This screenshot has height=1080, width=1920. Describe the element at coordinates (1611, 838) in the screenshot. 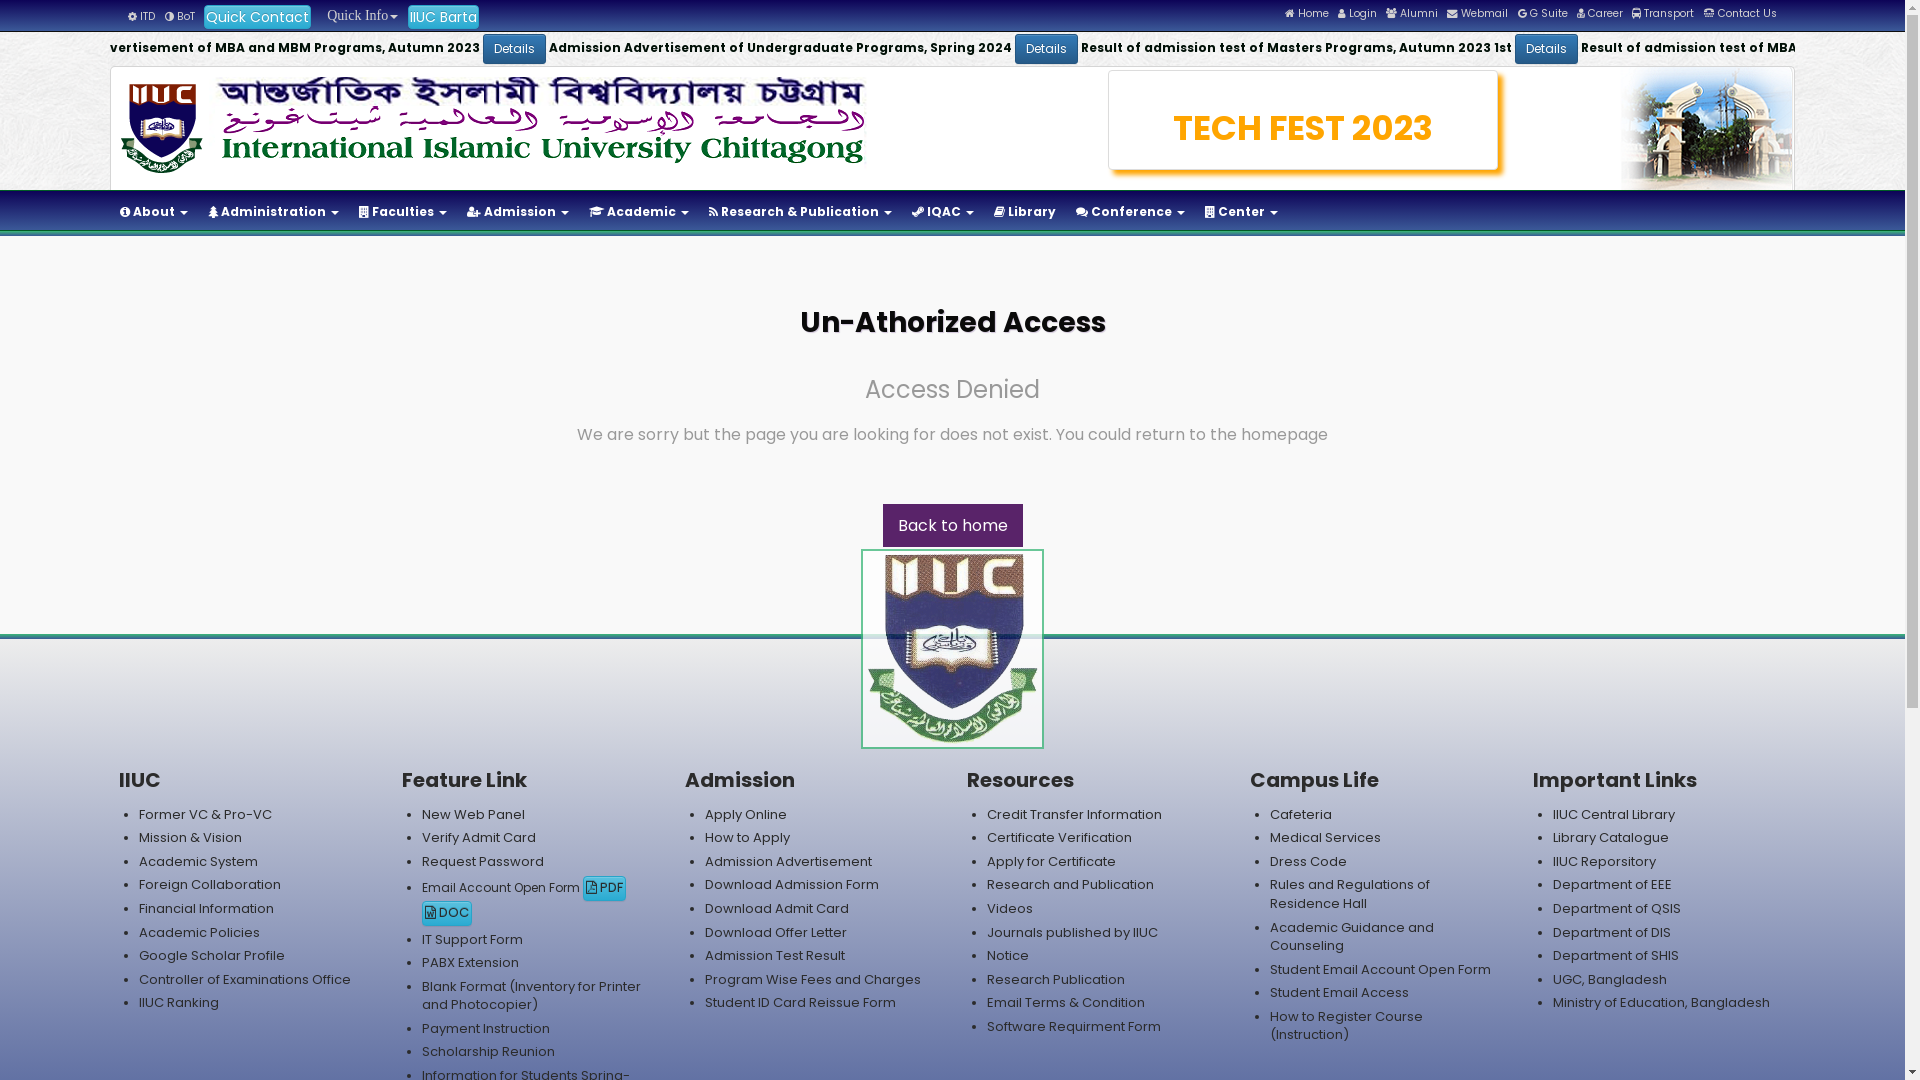

I see `Library Catalogue` at that location.